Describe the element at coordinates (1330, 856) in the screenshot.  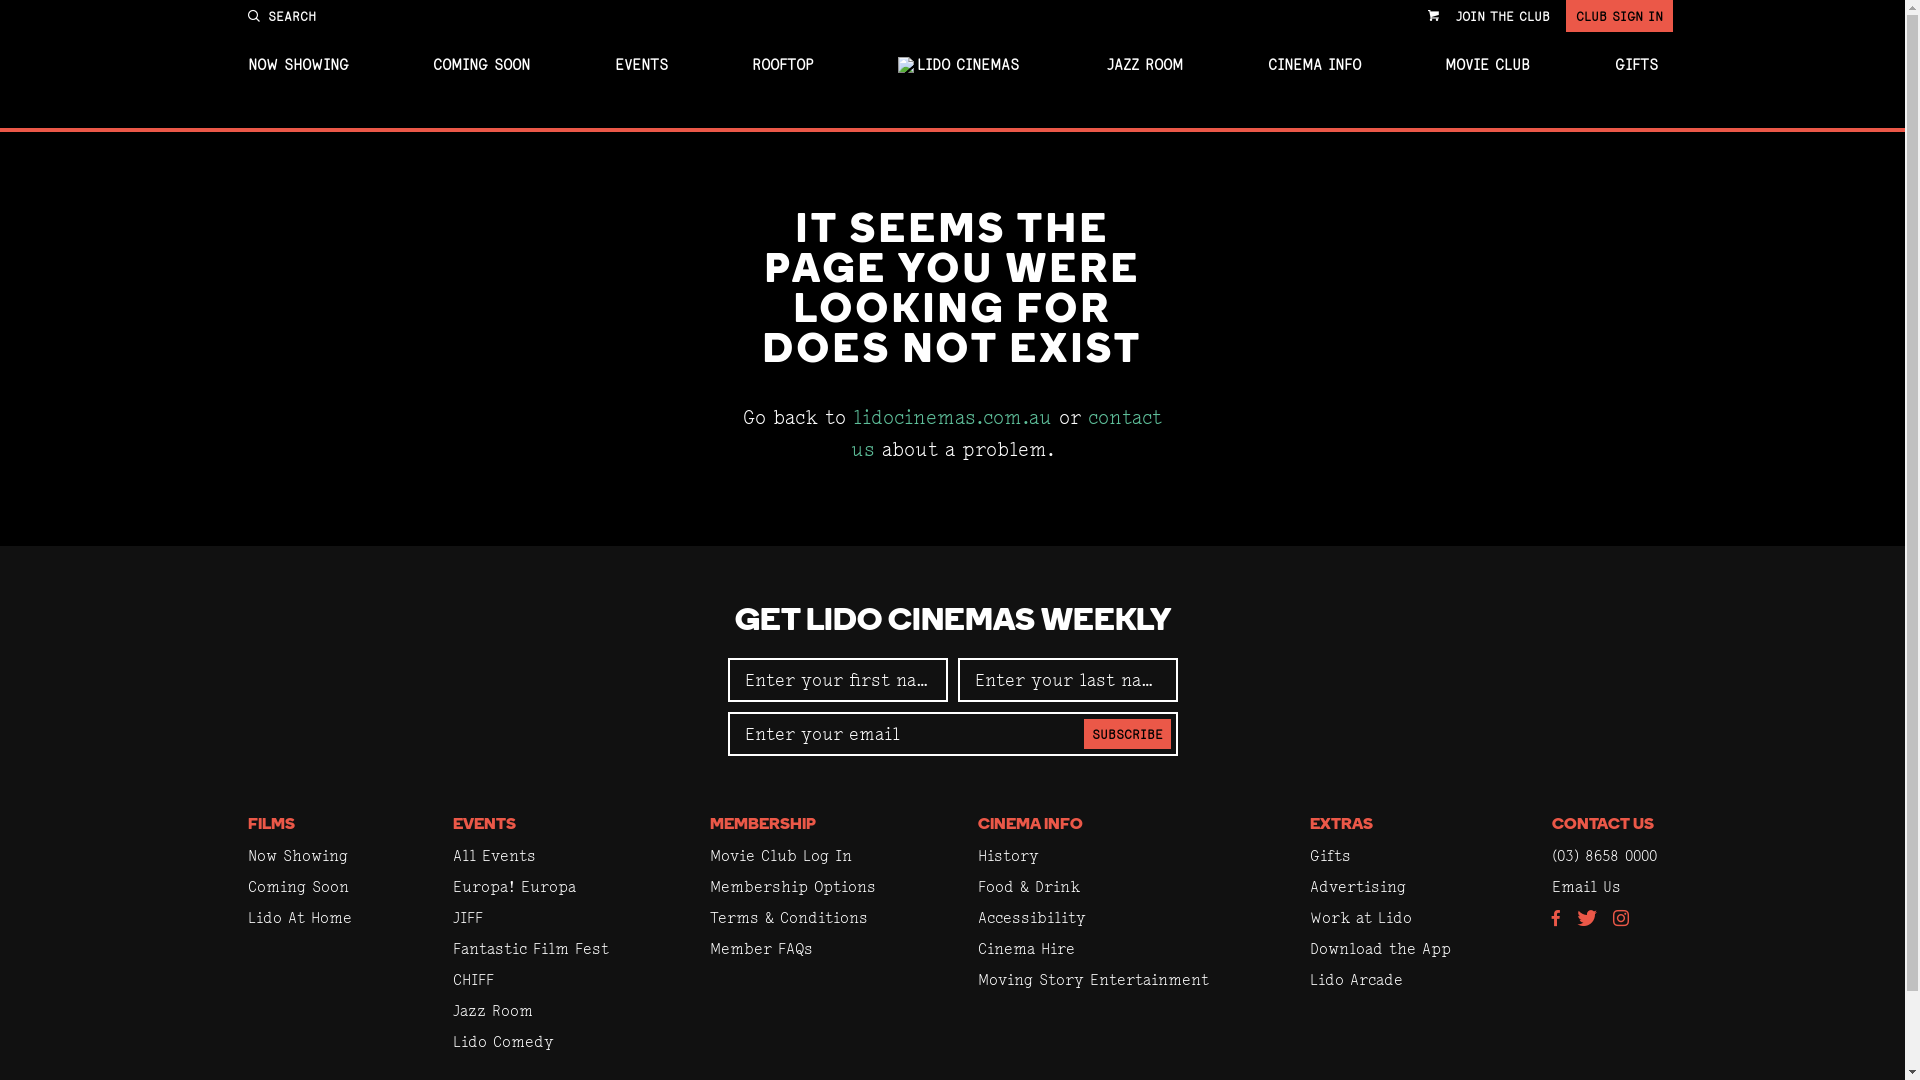
I see `Gifts` at that location.